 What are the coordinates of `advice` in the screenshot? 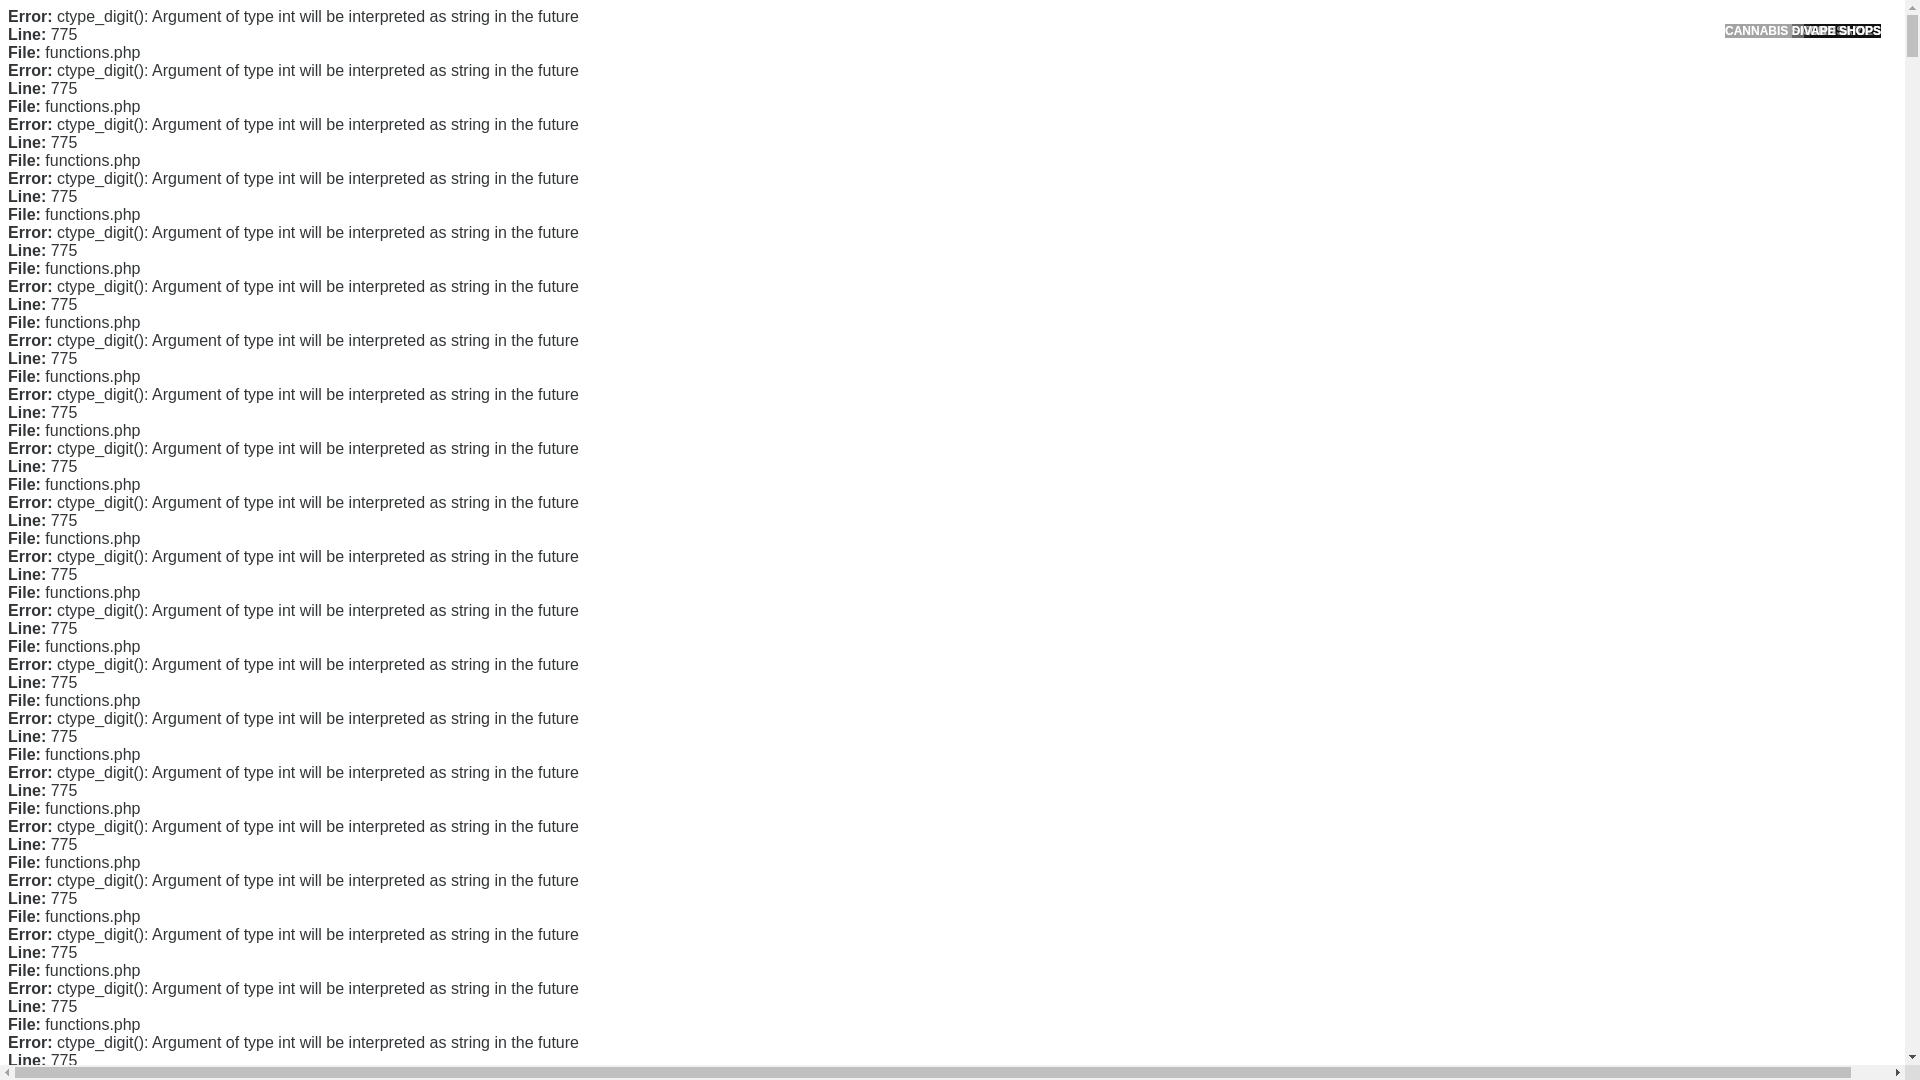 It's located at (901, 644).